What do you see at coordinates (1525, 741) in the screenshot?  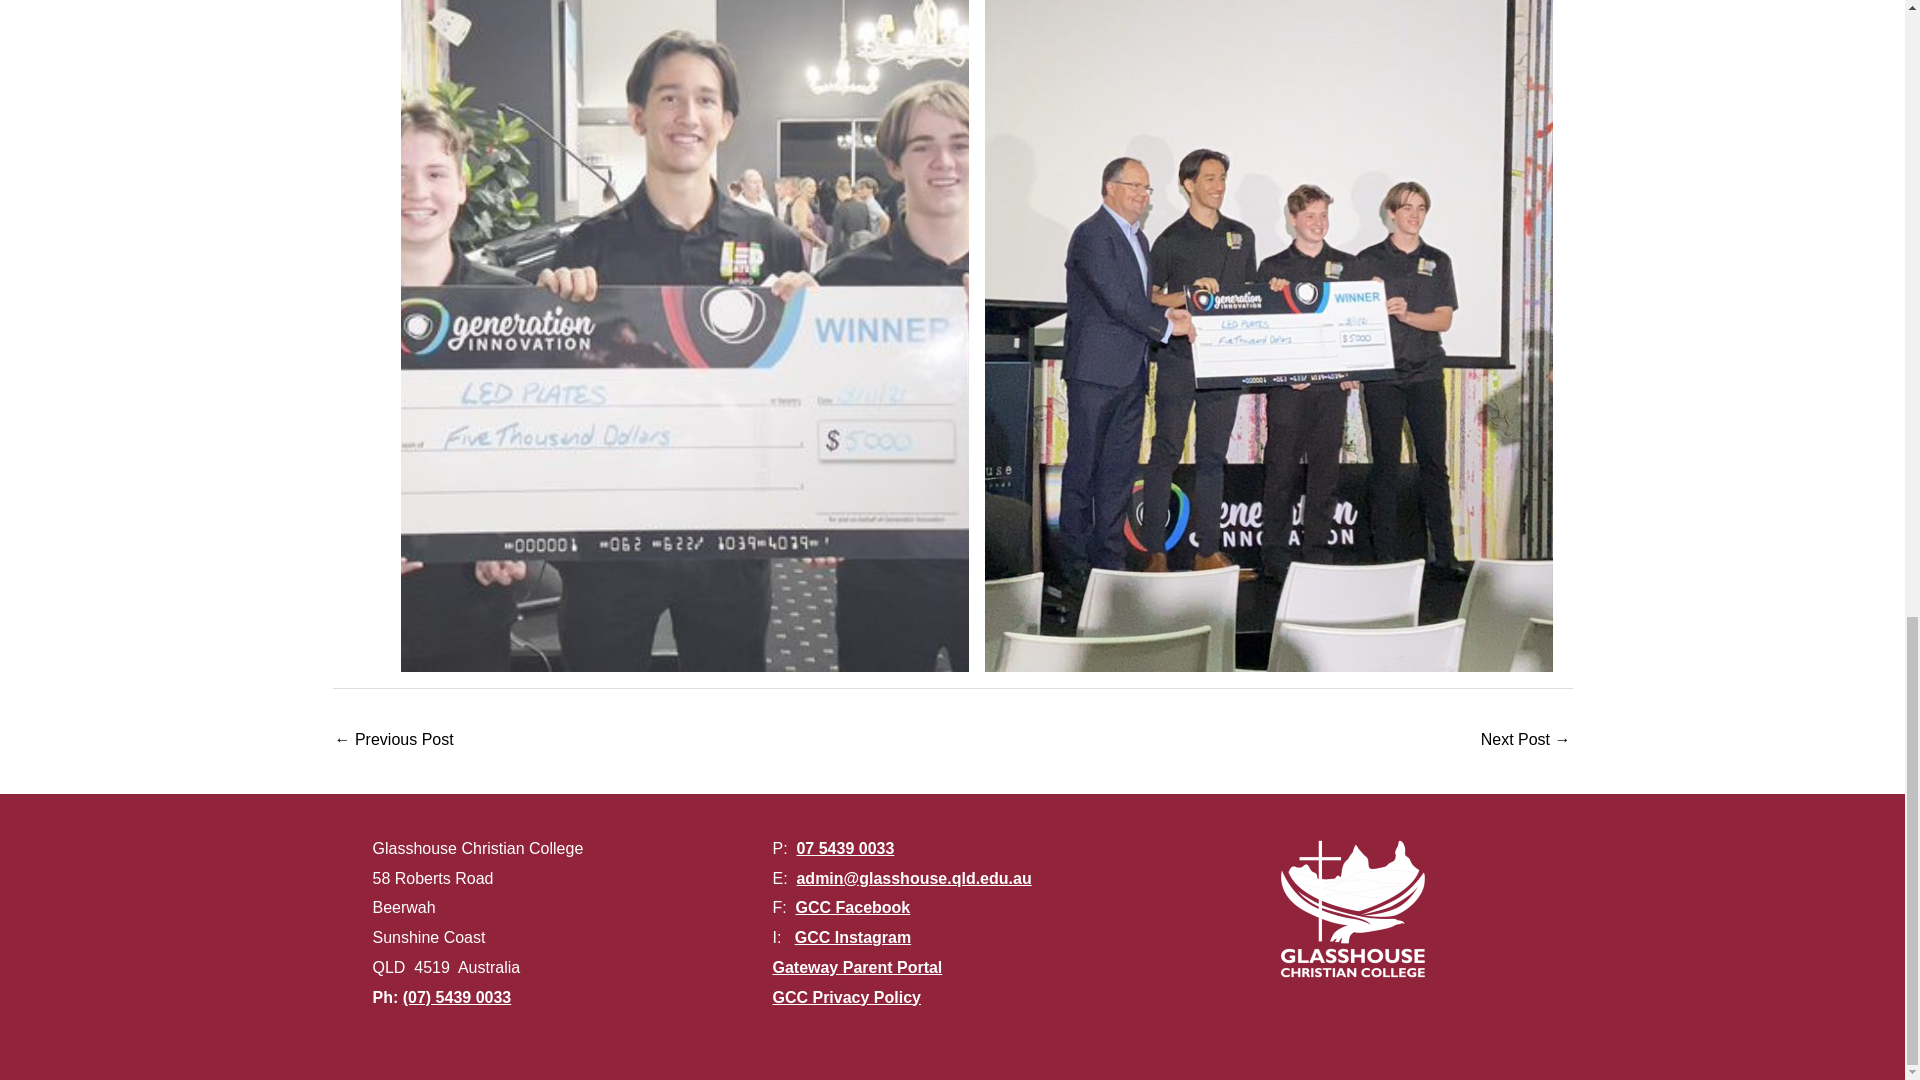 I see `Library News: Book Club Thanks` at bounding box center [1525, 741].